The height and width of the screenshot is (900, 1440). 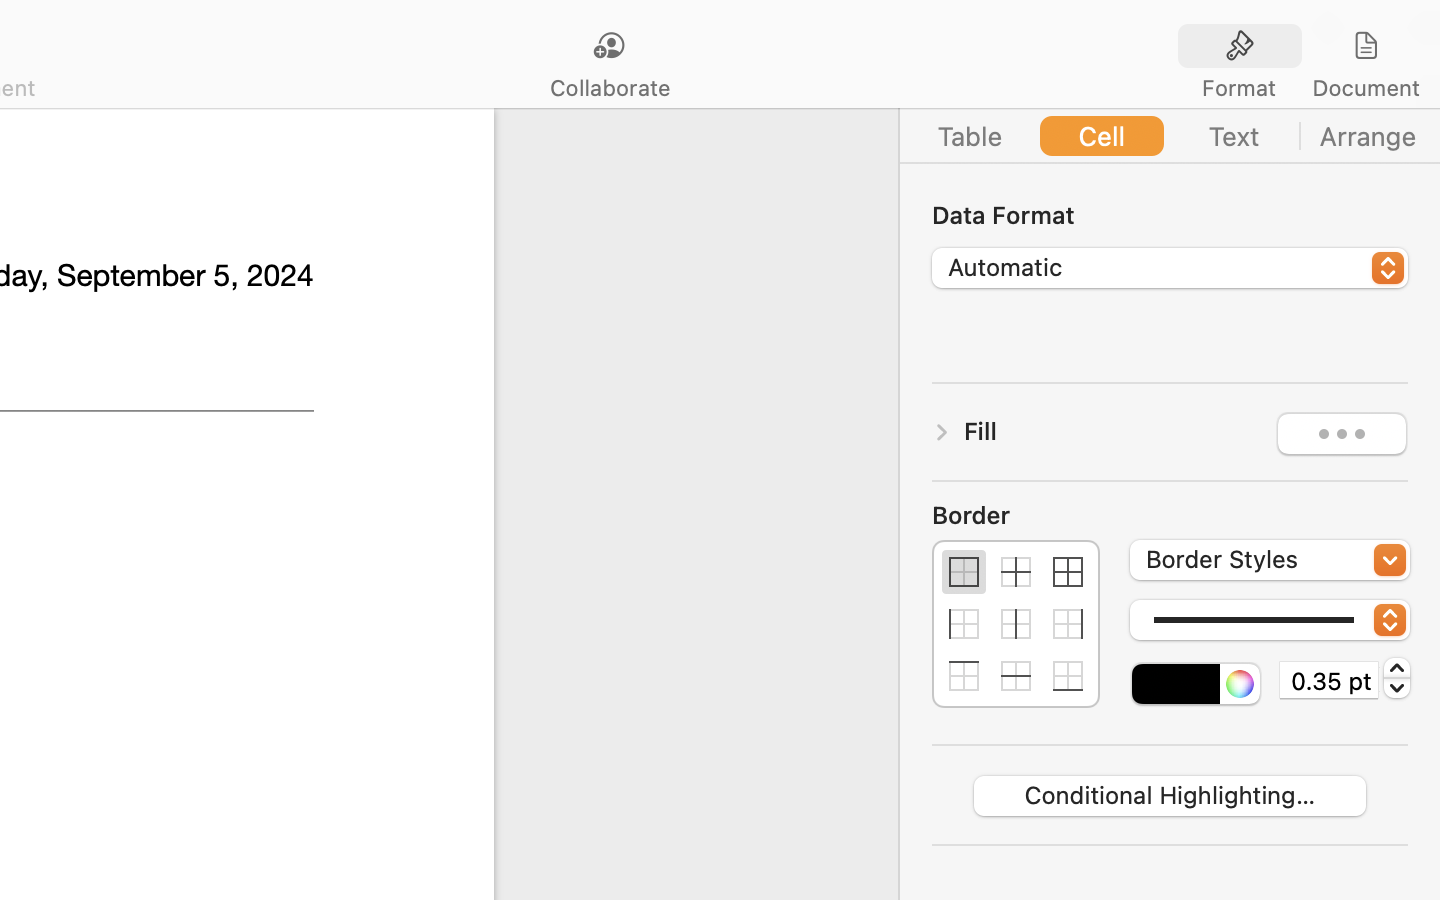 I want to click on 0.35 pt, so click(x=1329, y=680).